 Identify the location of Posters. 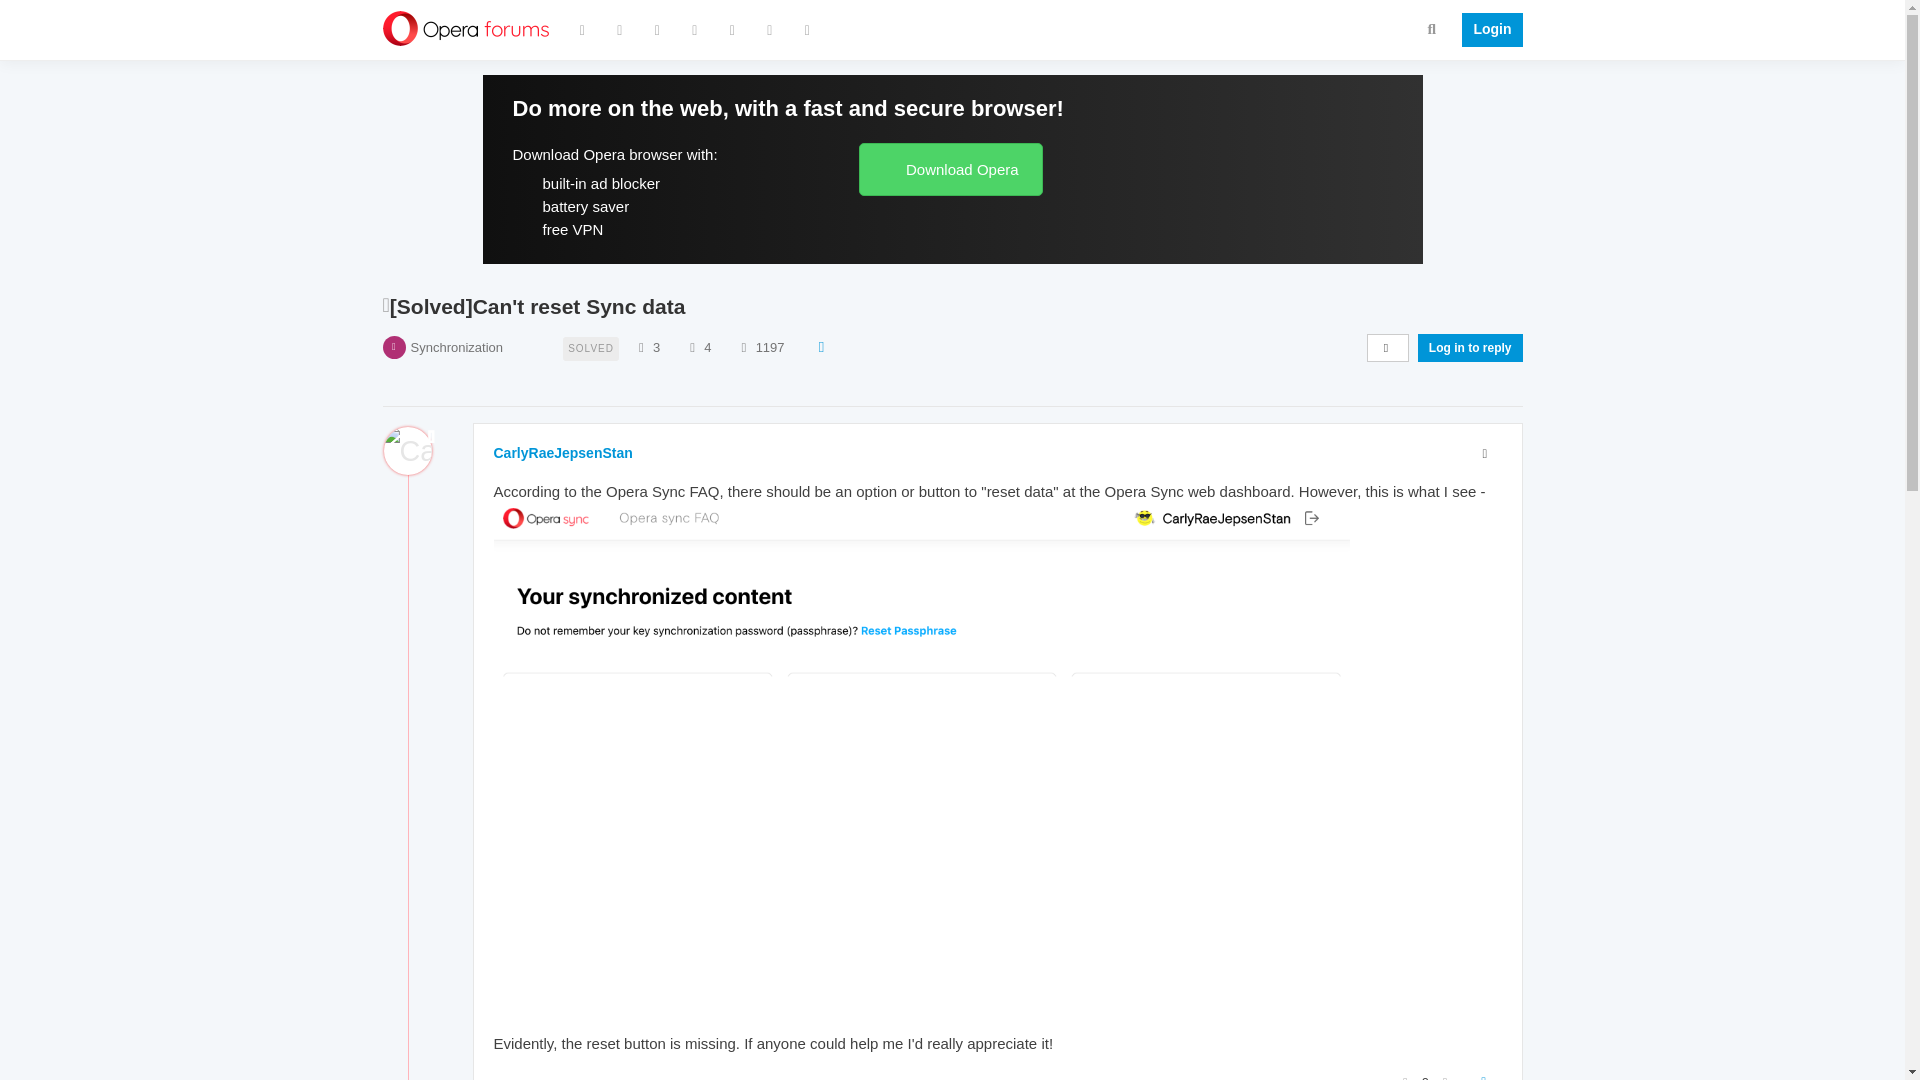
(640, 348).